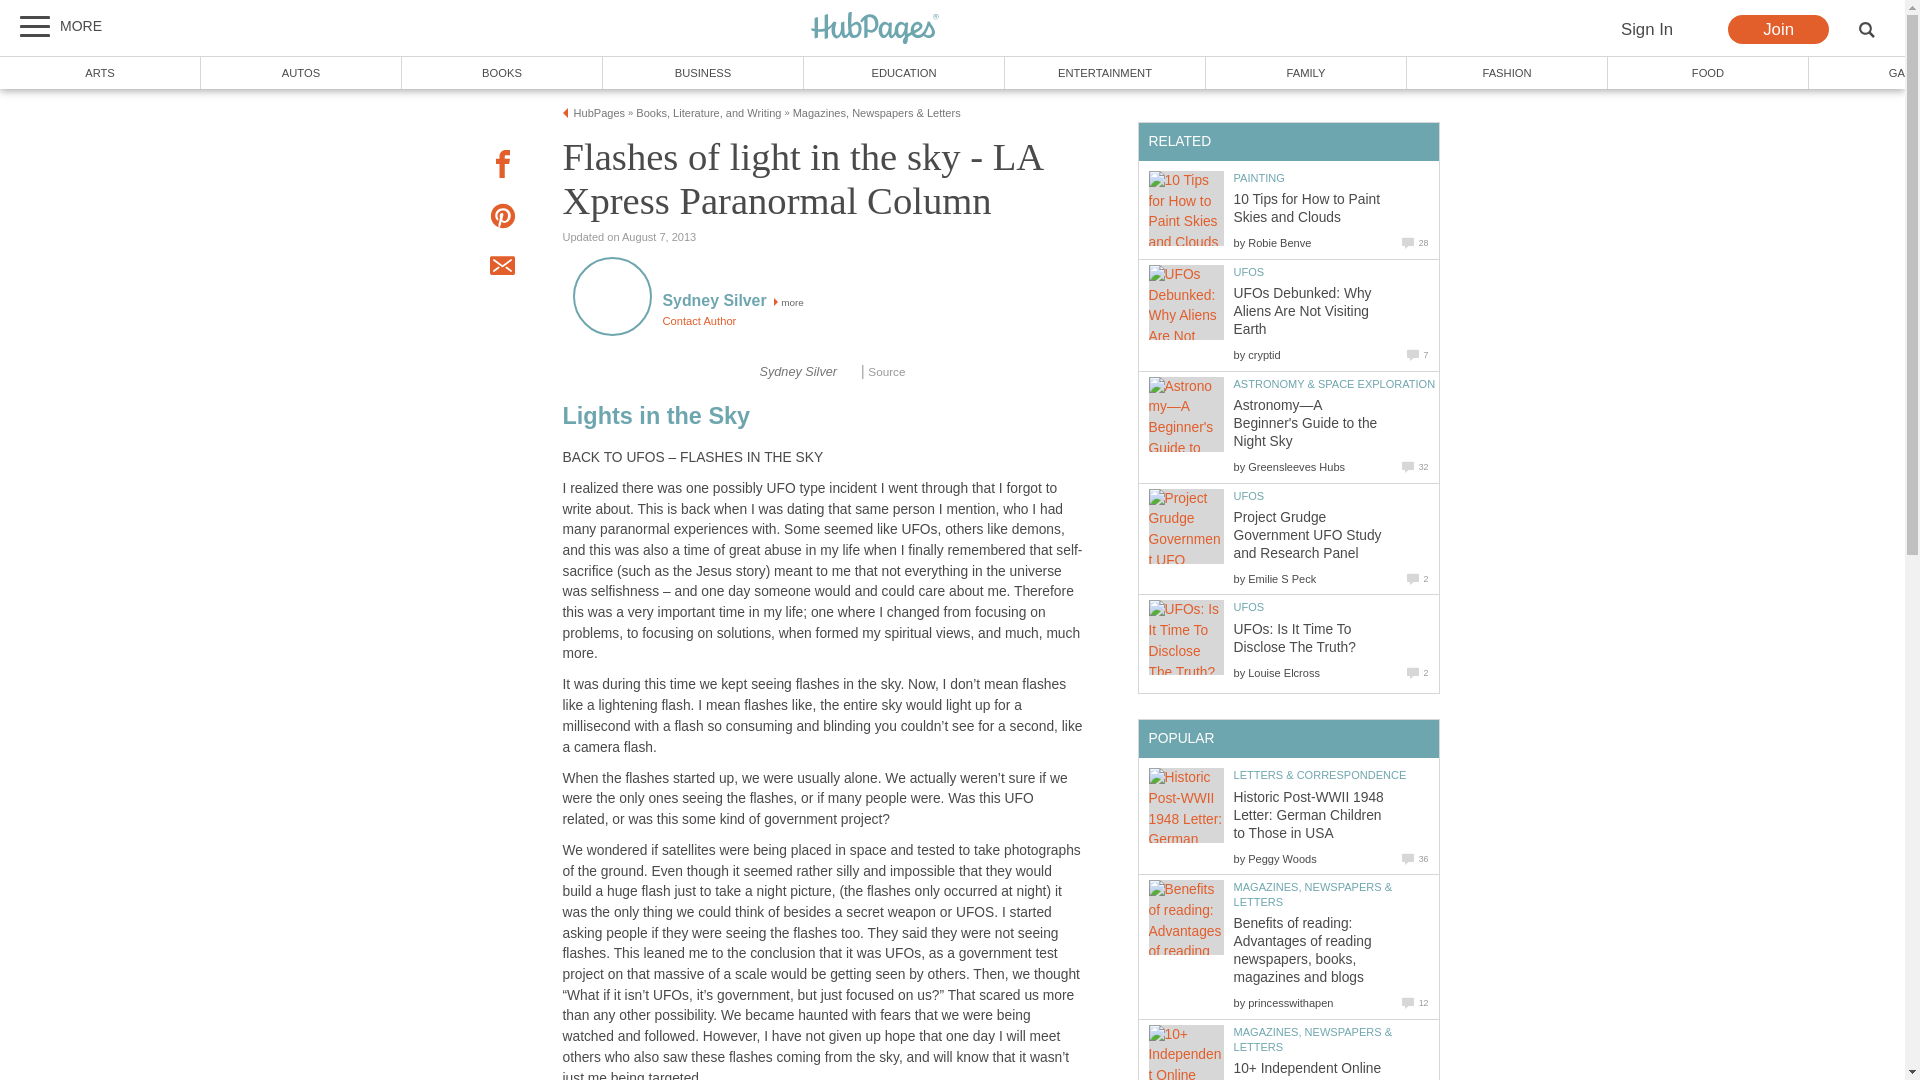  What do you see at coordinates (708, 112) in the screenshot?
I see `Books, Literature, and Writing` at bounding box center [708, 112].